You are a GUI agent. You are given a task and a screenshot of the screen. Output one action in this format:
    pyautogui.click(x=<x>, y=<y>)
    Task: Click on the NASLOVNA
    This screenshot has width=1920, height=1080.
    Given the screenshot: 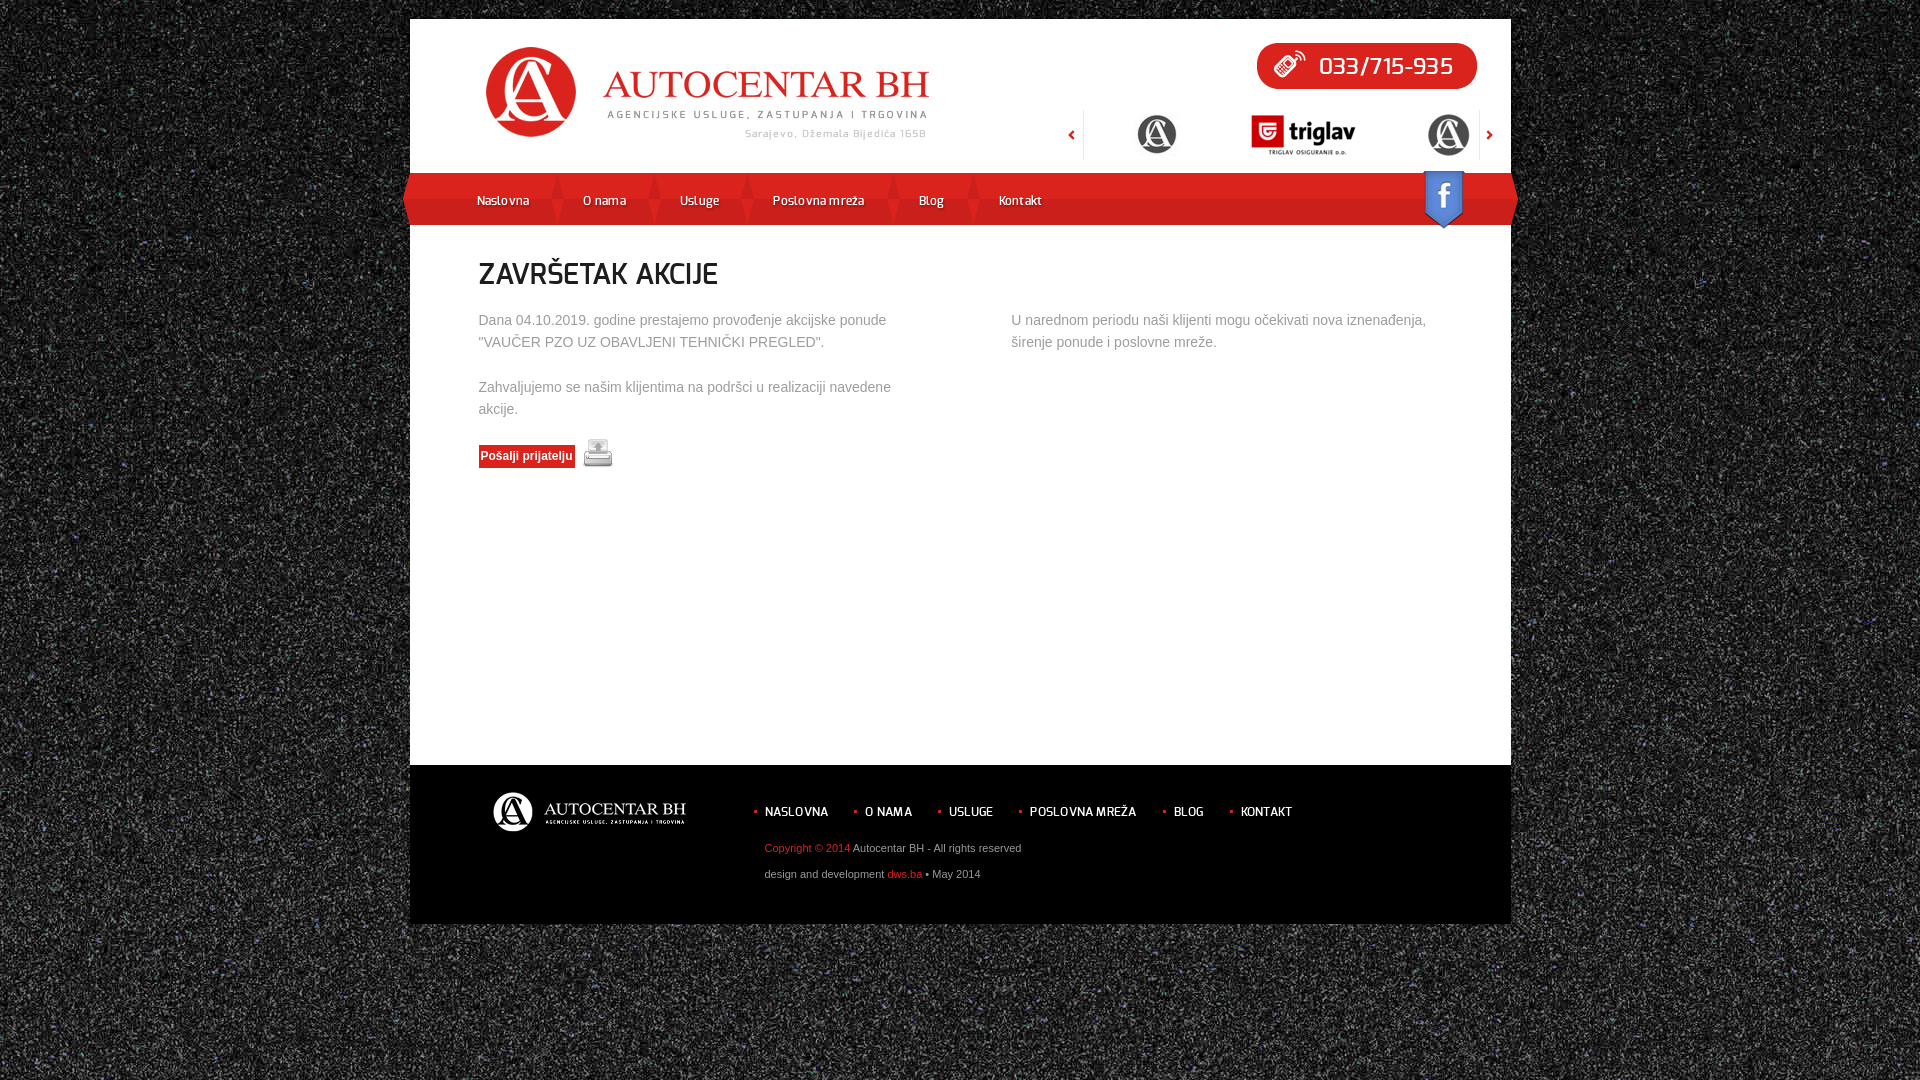 What is the action you would take?
    pyautogui.click(x=796, y=812)
    